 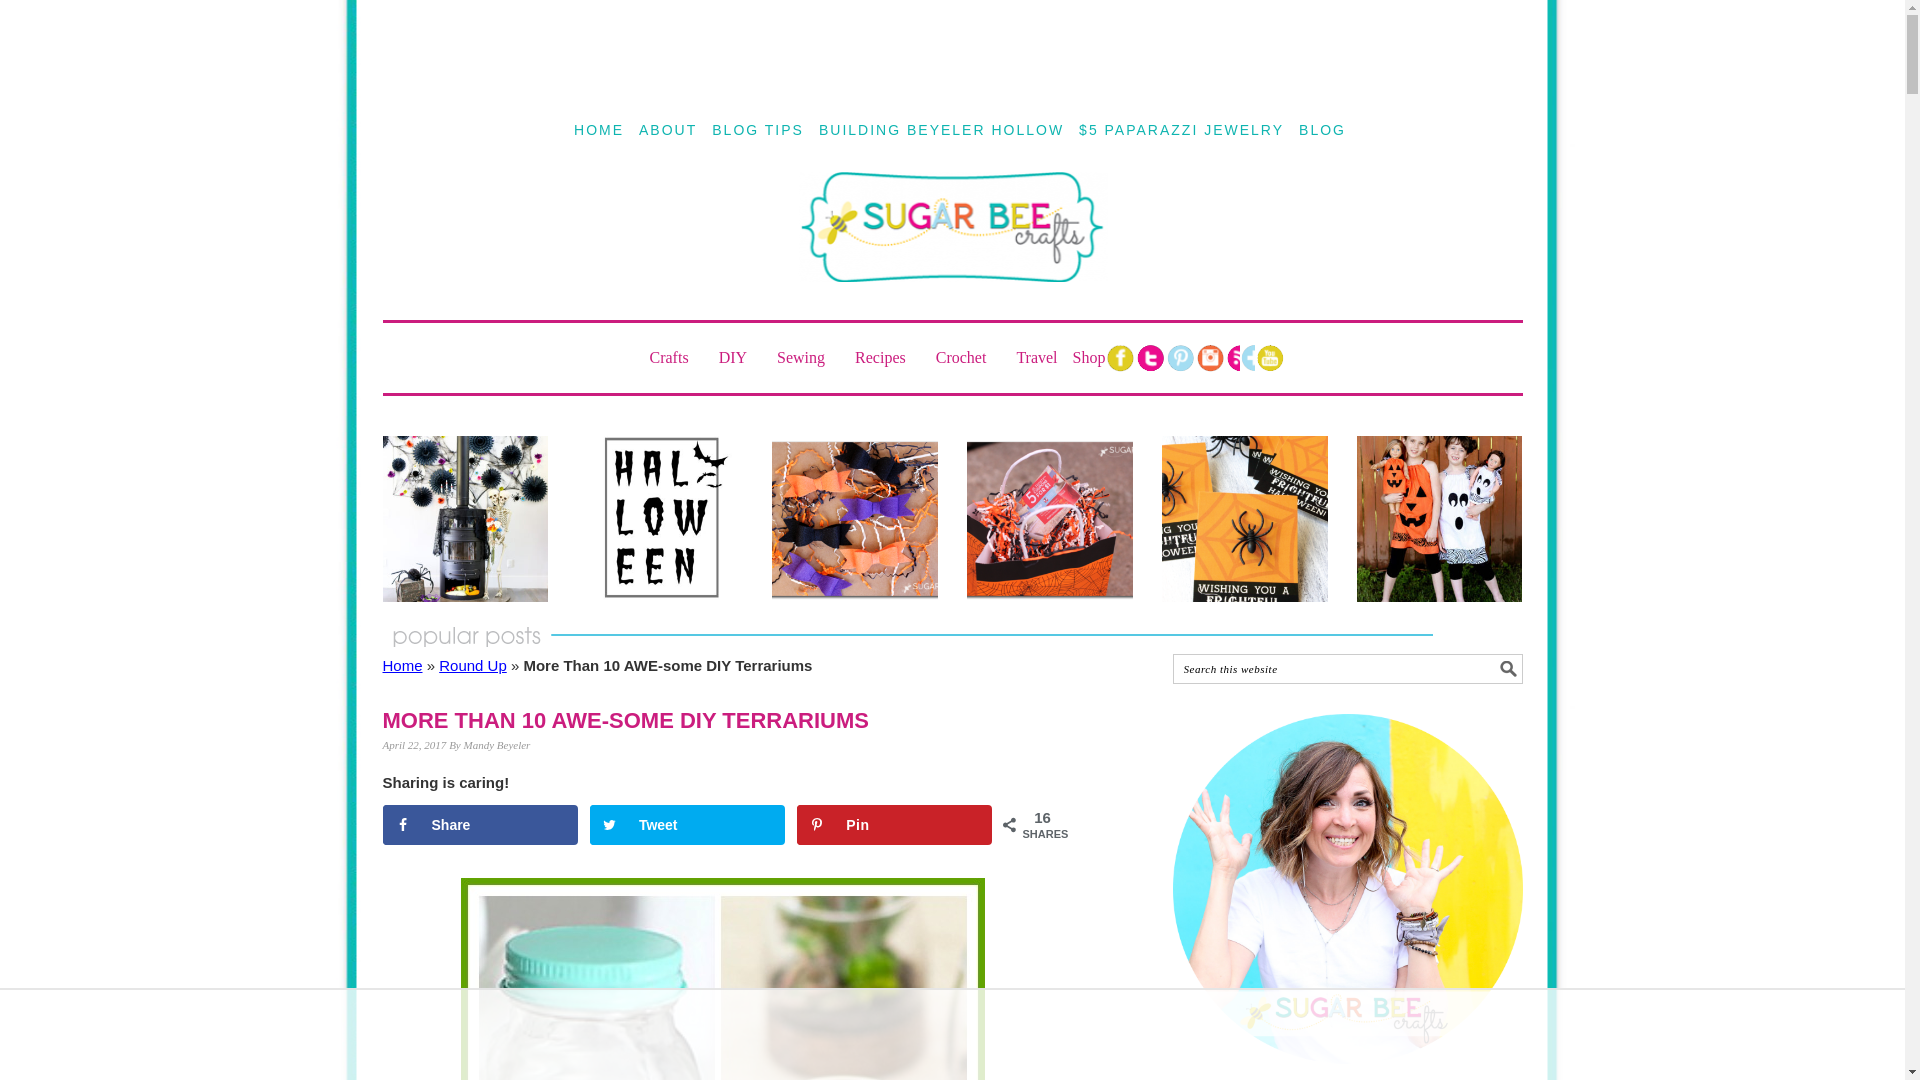 I want to click on Halloween Treat Cards, so click(x=1244, y=518).